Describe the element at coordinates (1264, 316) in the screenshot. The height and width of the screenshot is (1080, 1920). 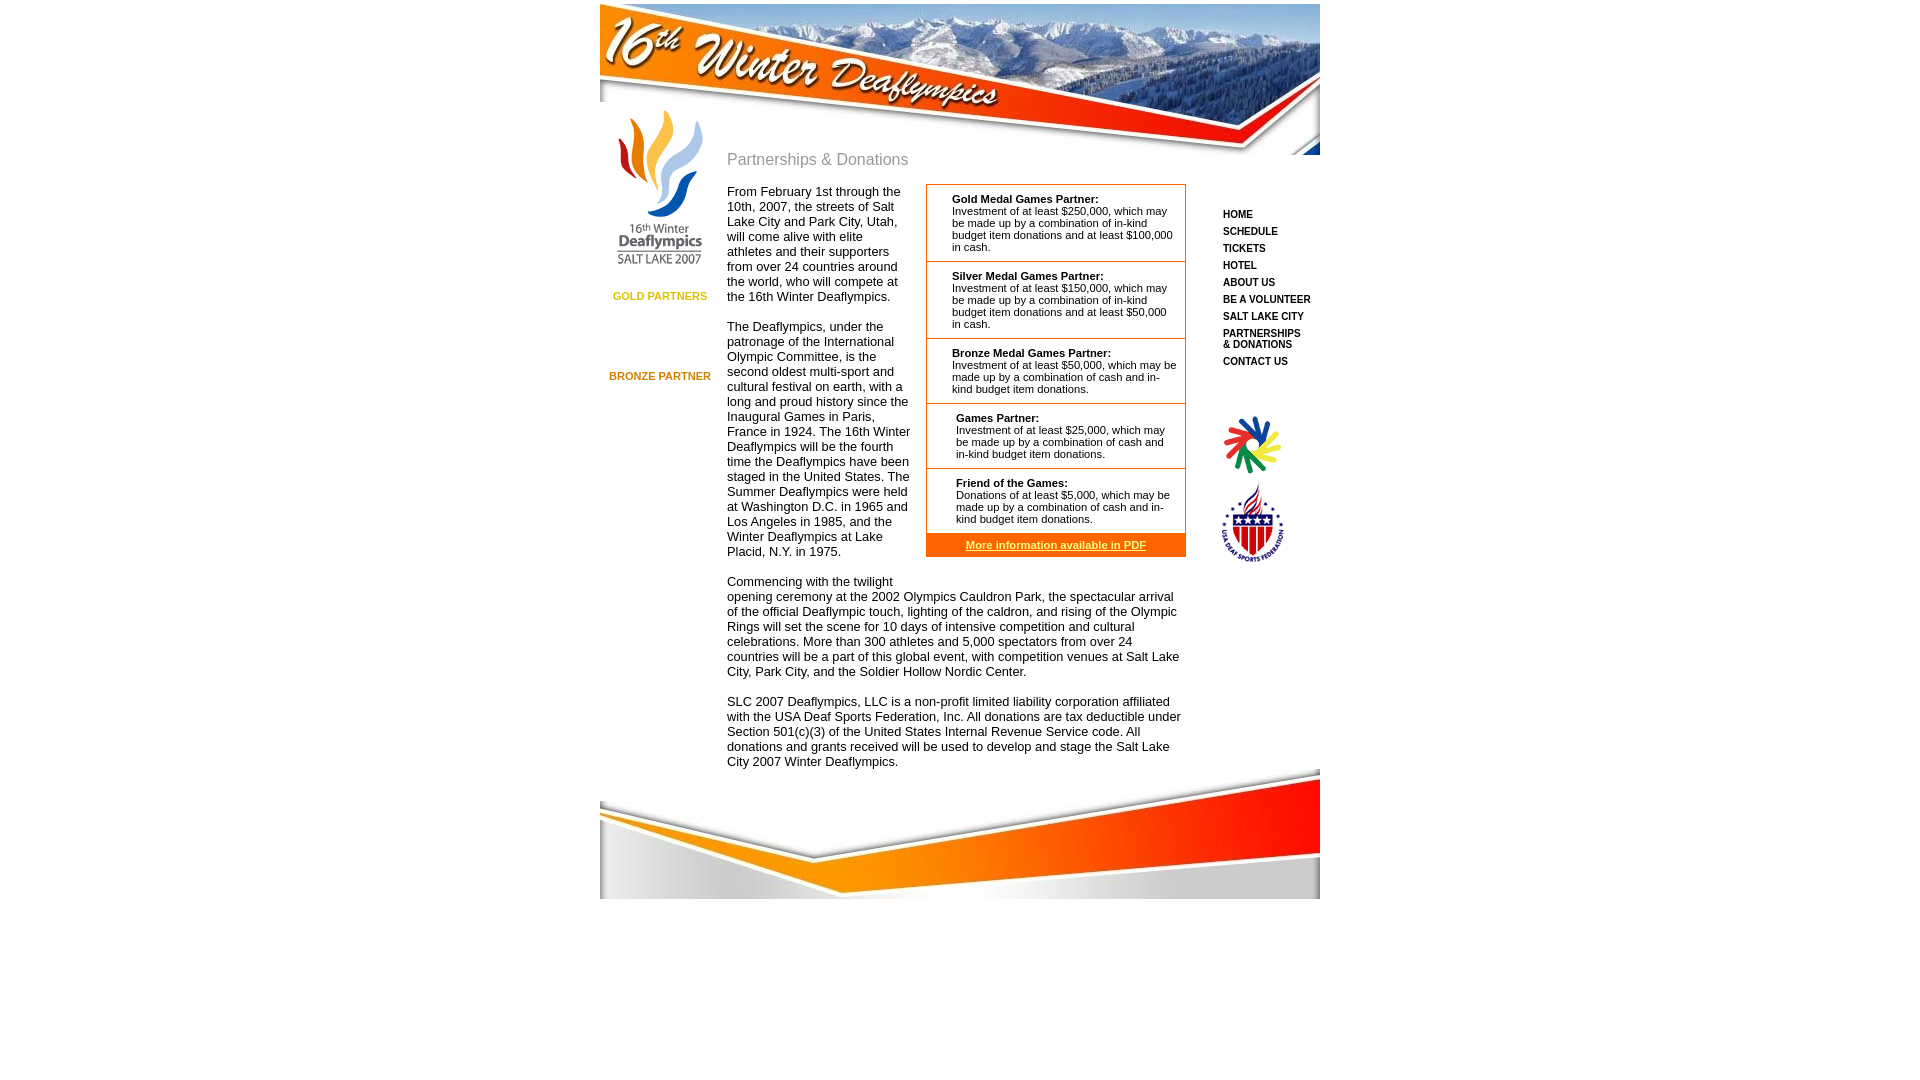
I see `SALT LAKE CITY` at that location.